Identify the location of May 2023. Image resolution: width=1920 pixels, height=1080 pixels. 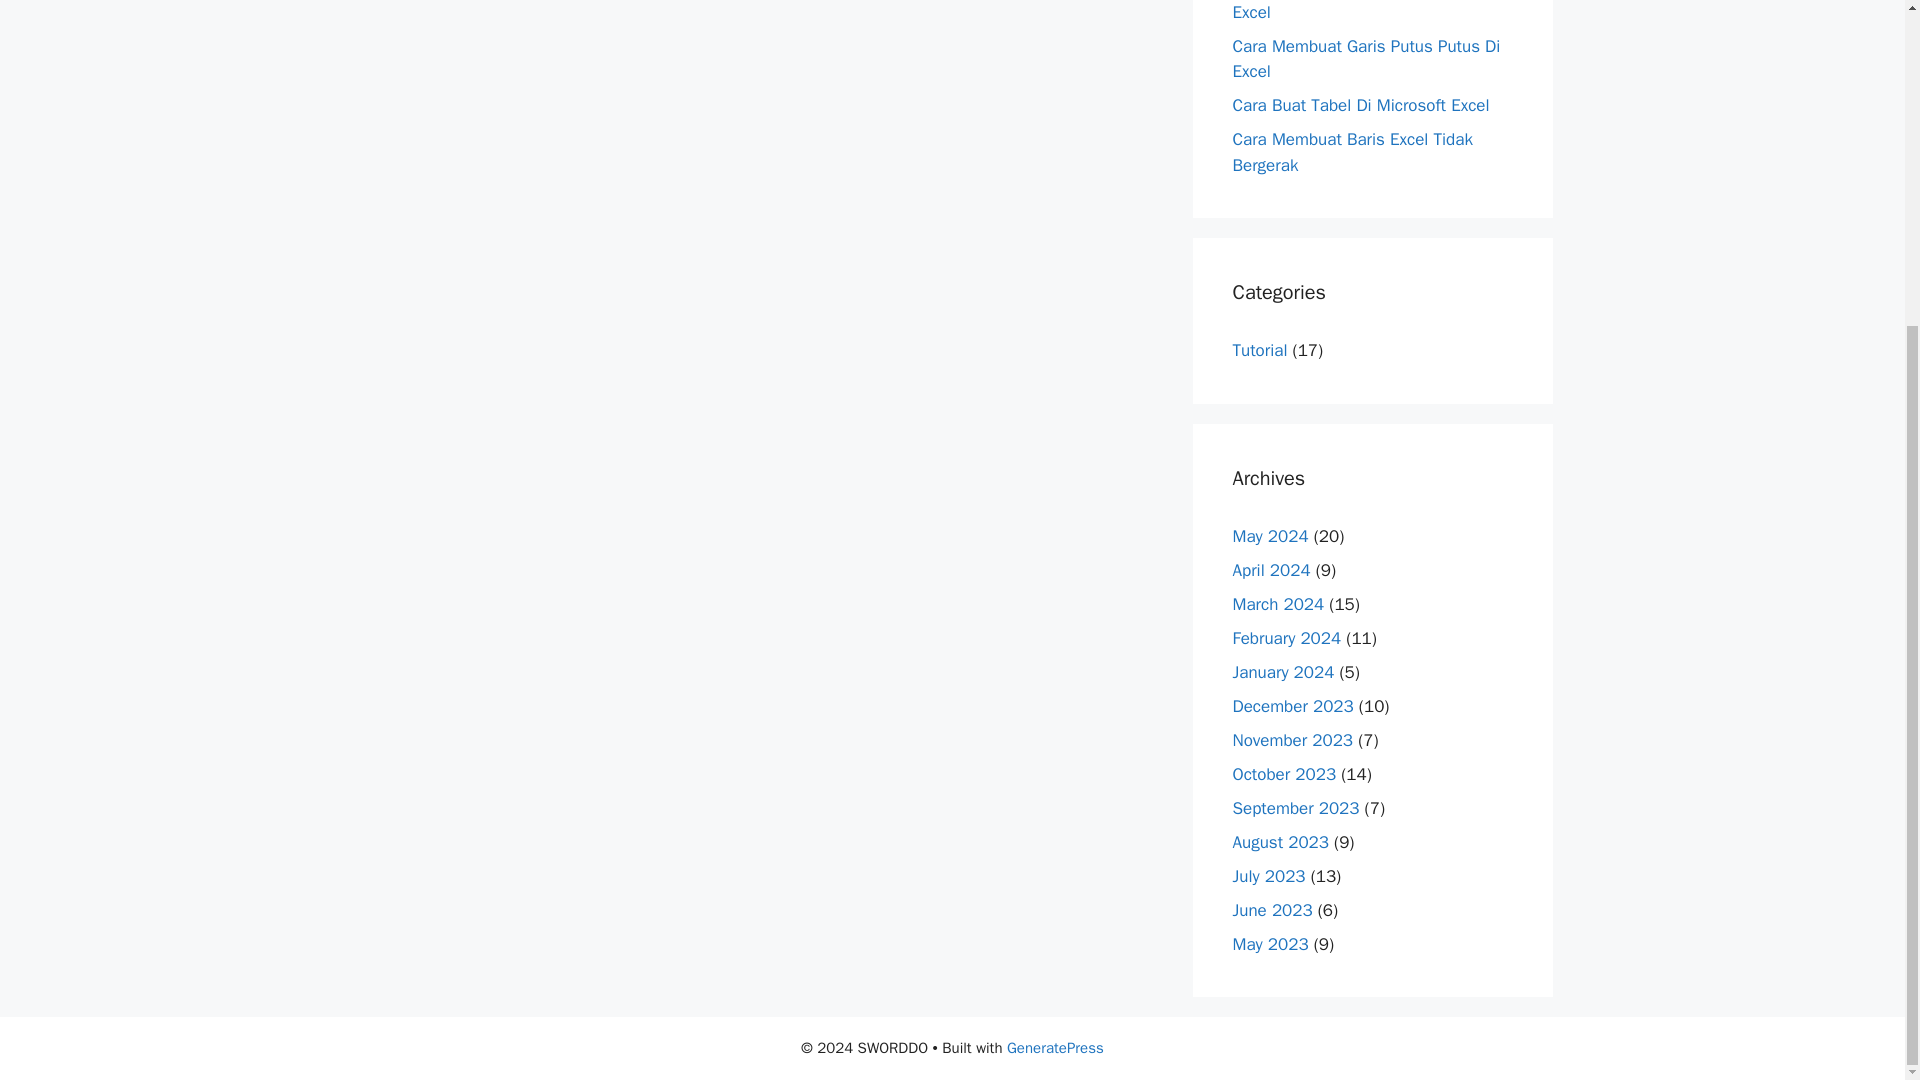
(1270, 943).